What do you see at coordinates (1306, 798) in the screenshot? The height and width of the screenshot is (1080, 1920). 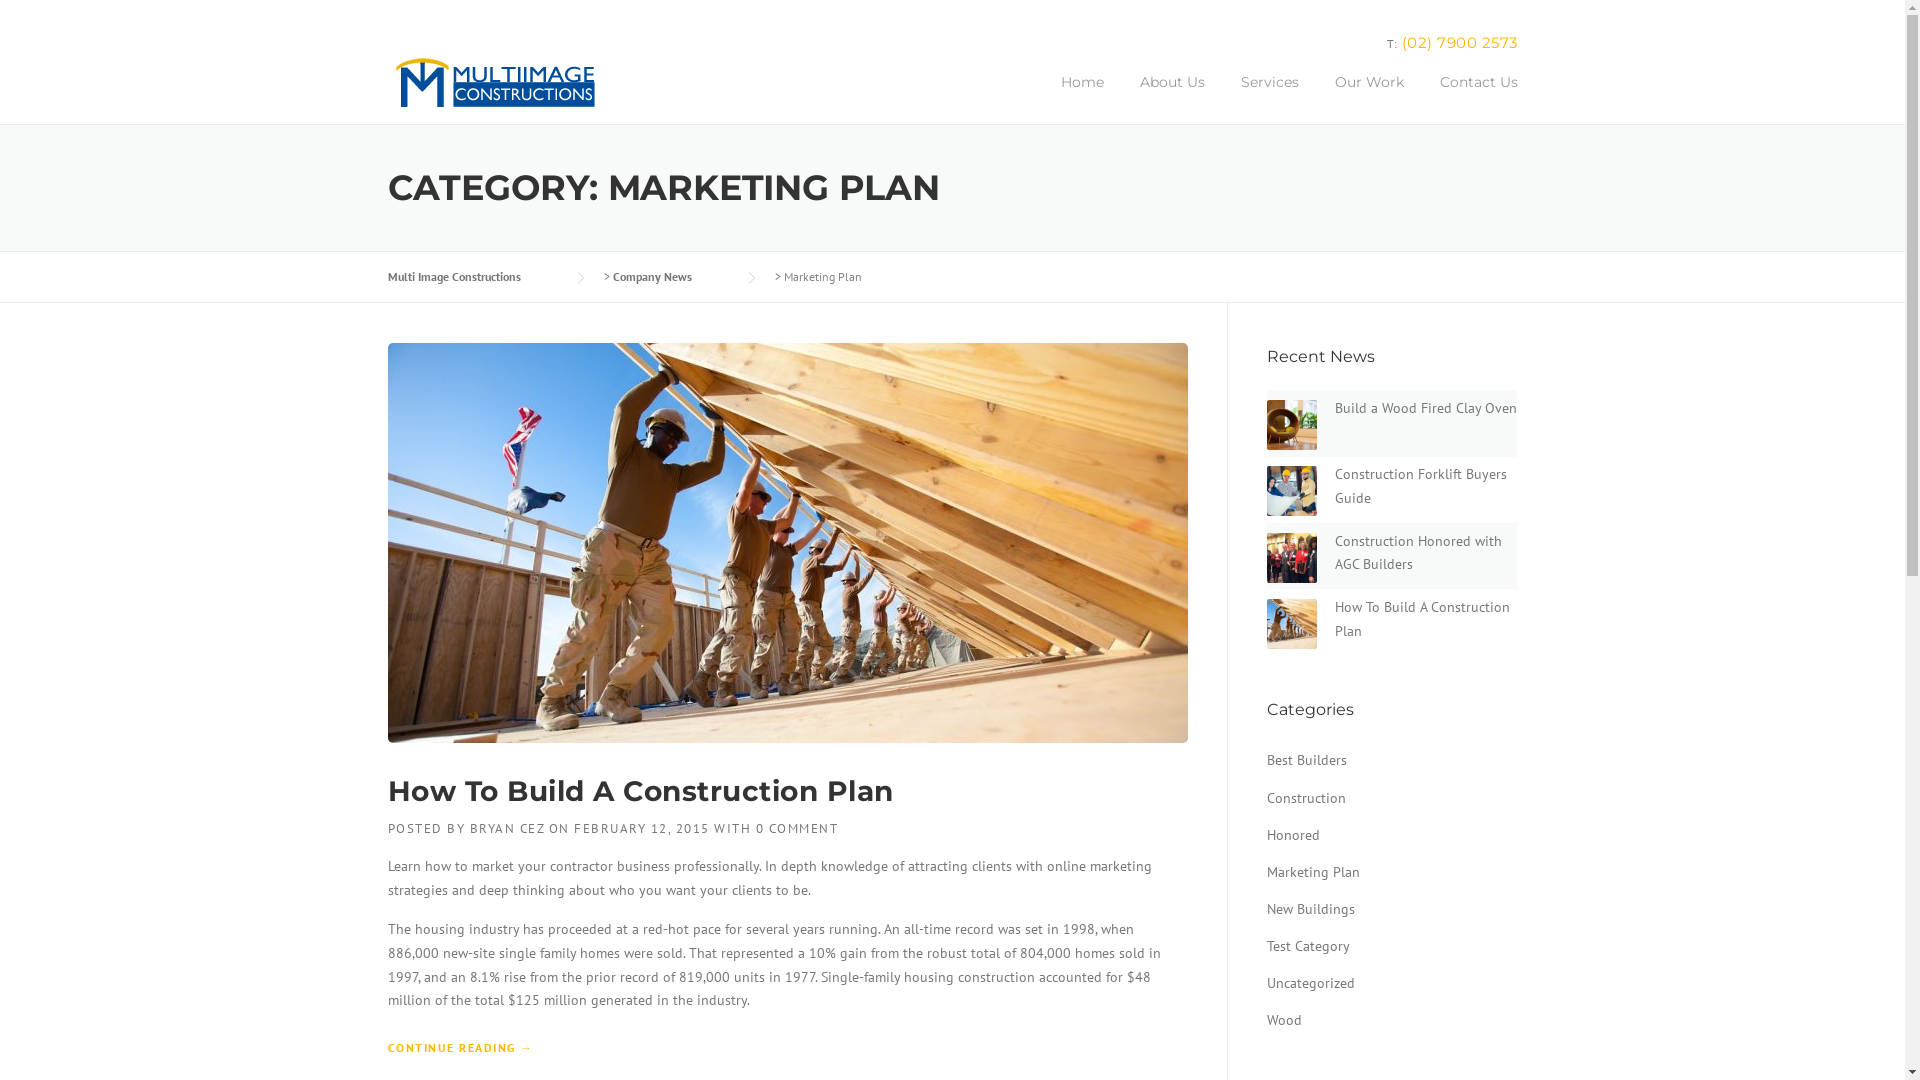 I see `Construction` at bounding box center [1306, 798].